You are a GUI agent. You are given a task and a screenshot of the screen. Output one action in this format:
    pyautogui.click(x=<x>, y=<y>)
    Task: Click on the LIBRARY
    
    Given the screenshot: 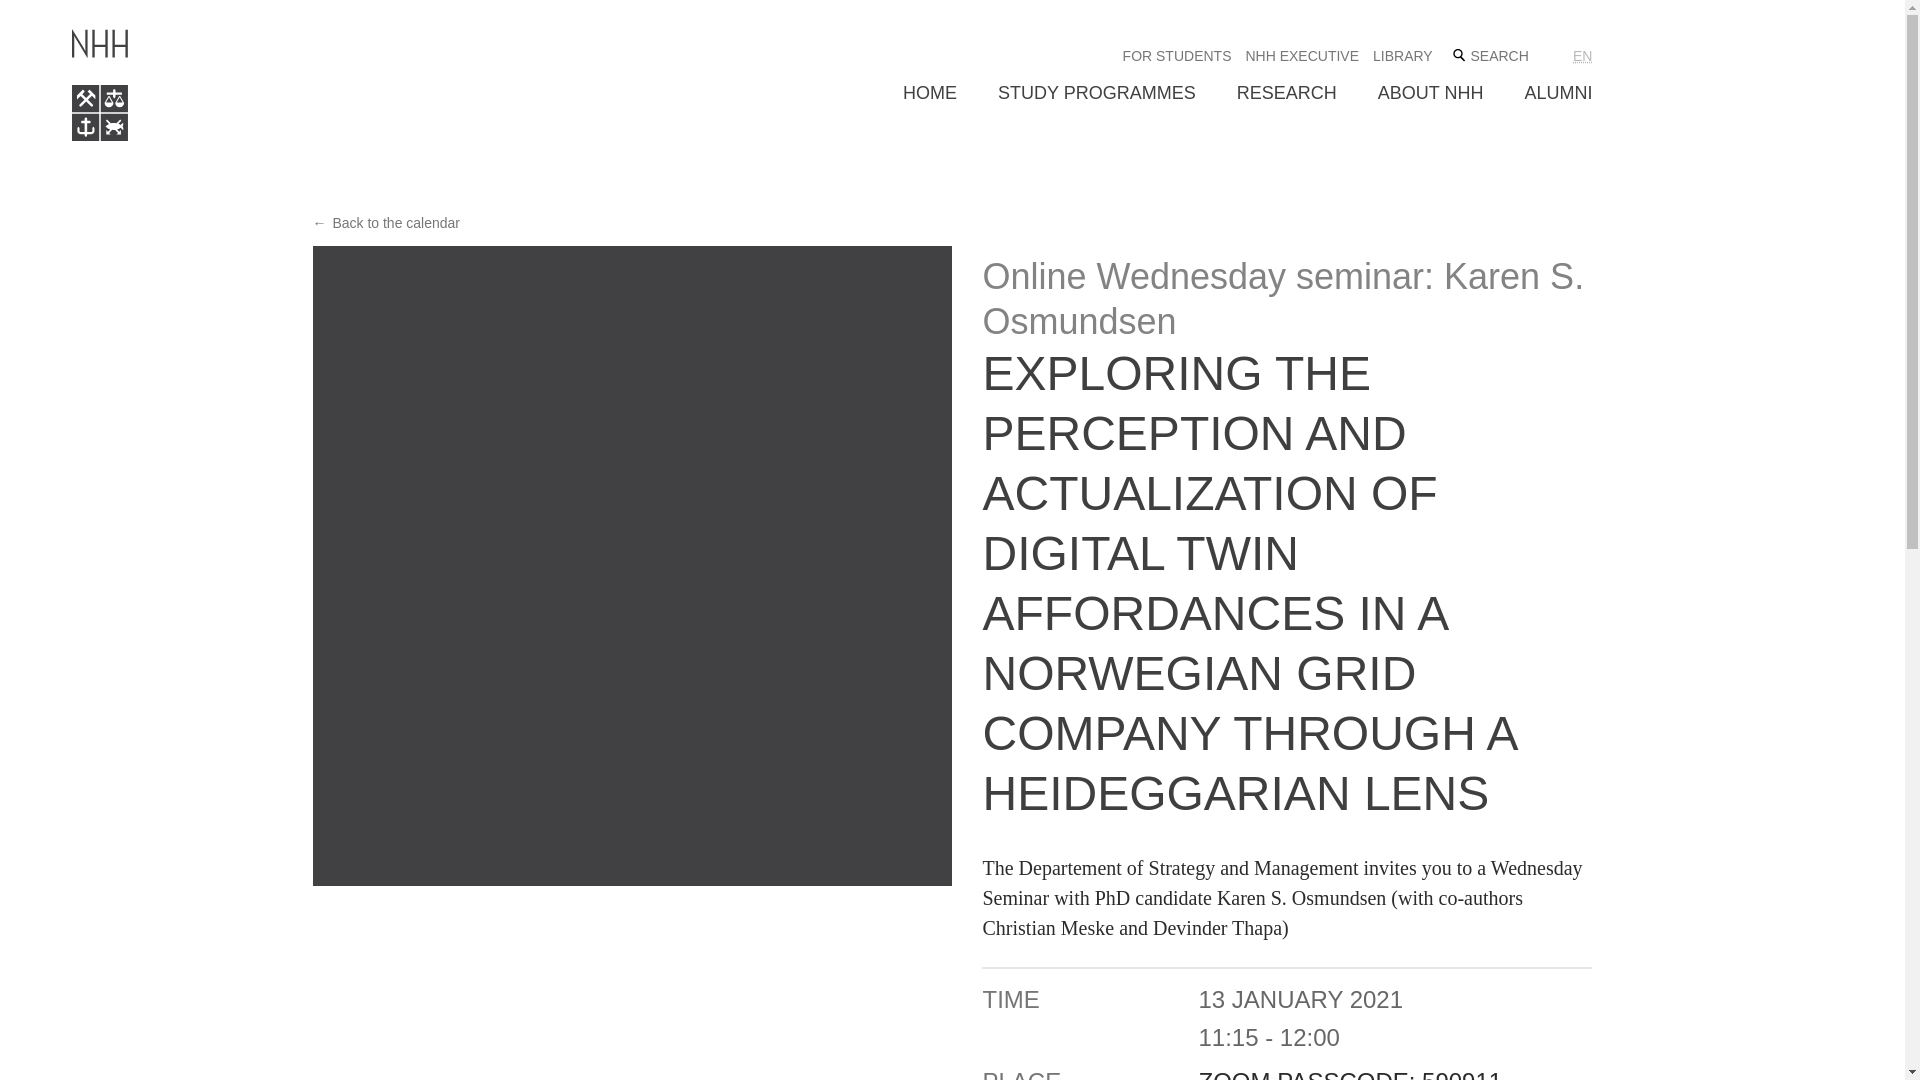 What is the action you would take?
    pyautogui.click(x=1402, y=55)
    